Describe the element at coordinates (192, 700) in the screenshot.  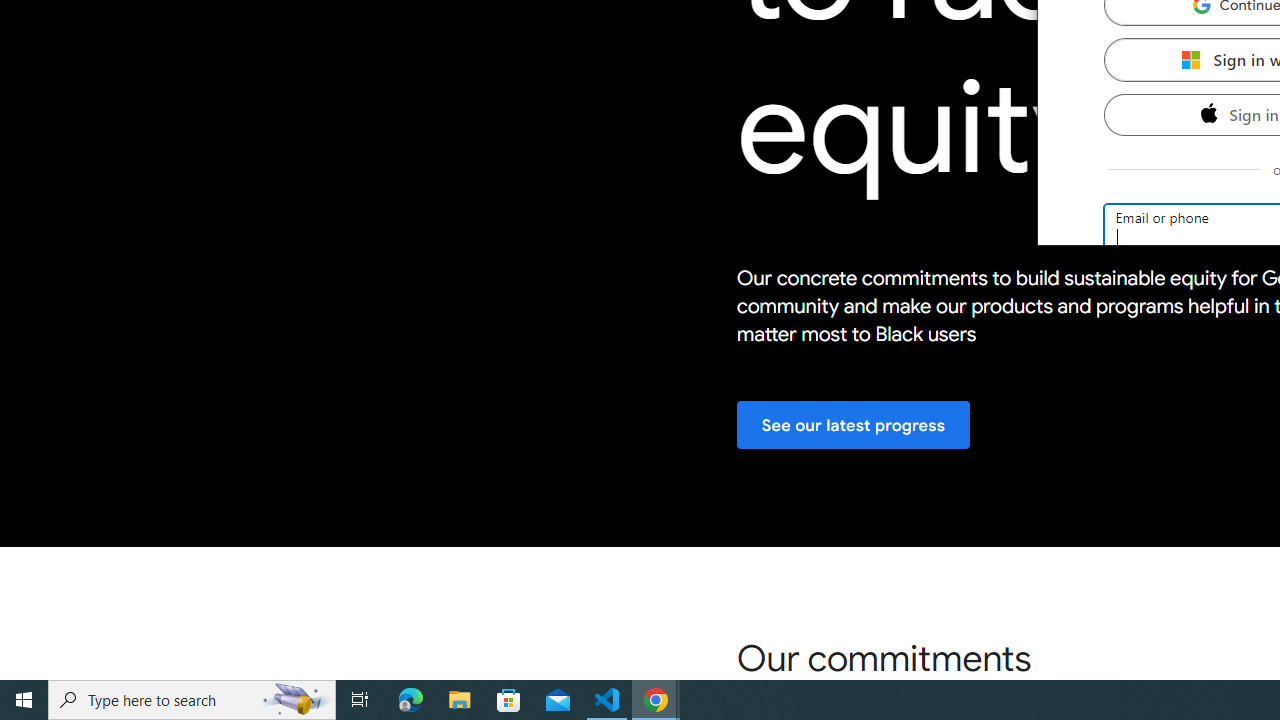
I see `Type here to search` at that location.